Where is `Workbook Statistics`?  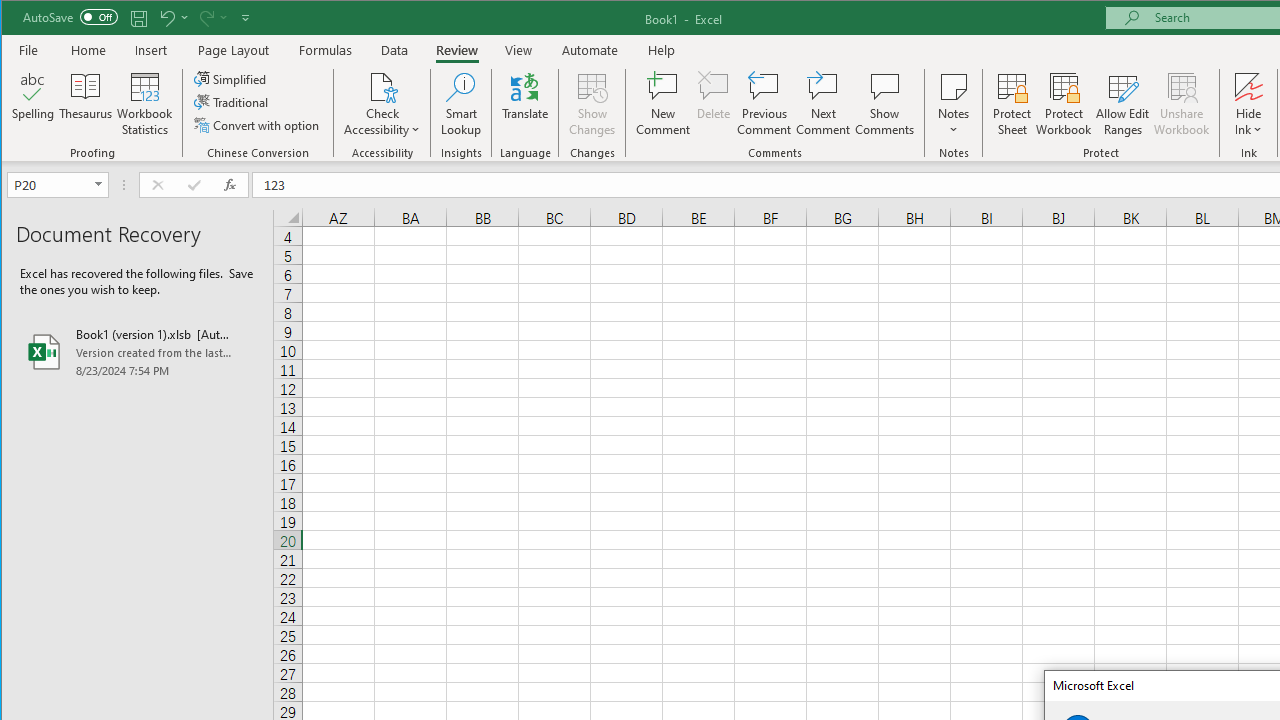 Workbook Statistics is located at coordinates (145, 104).